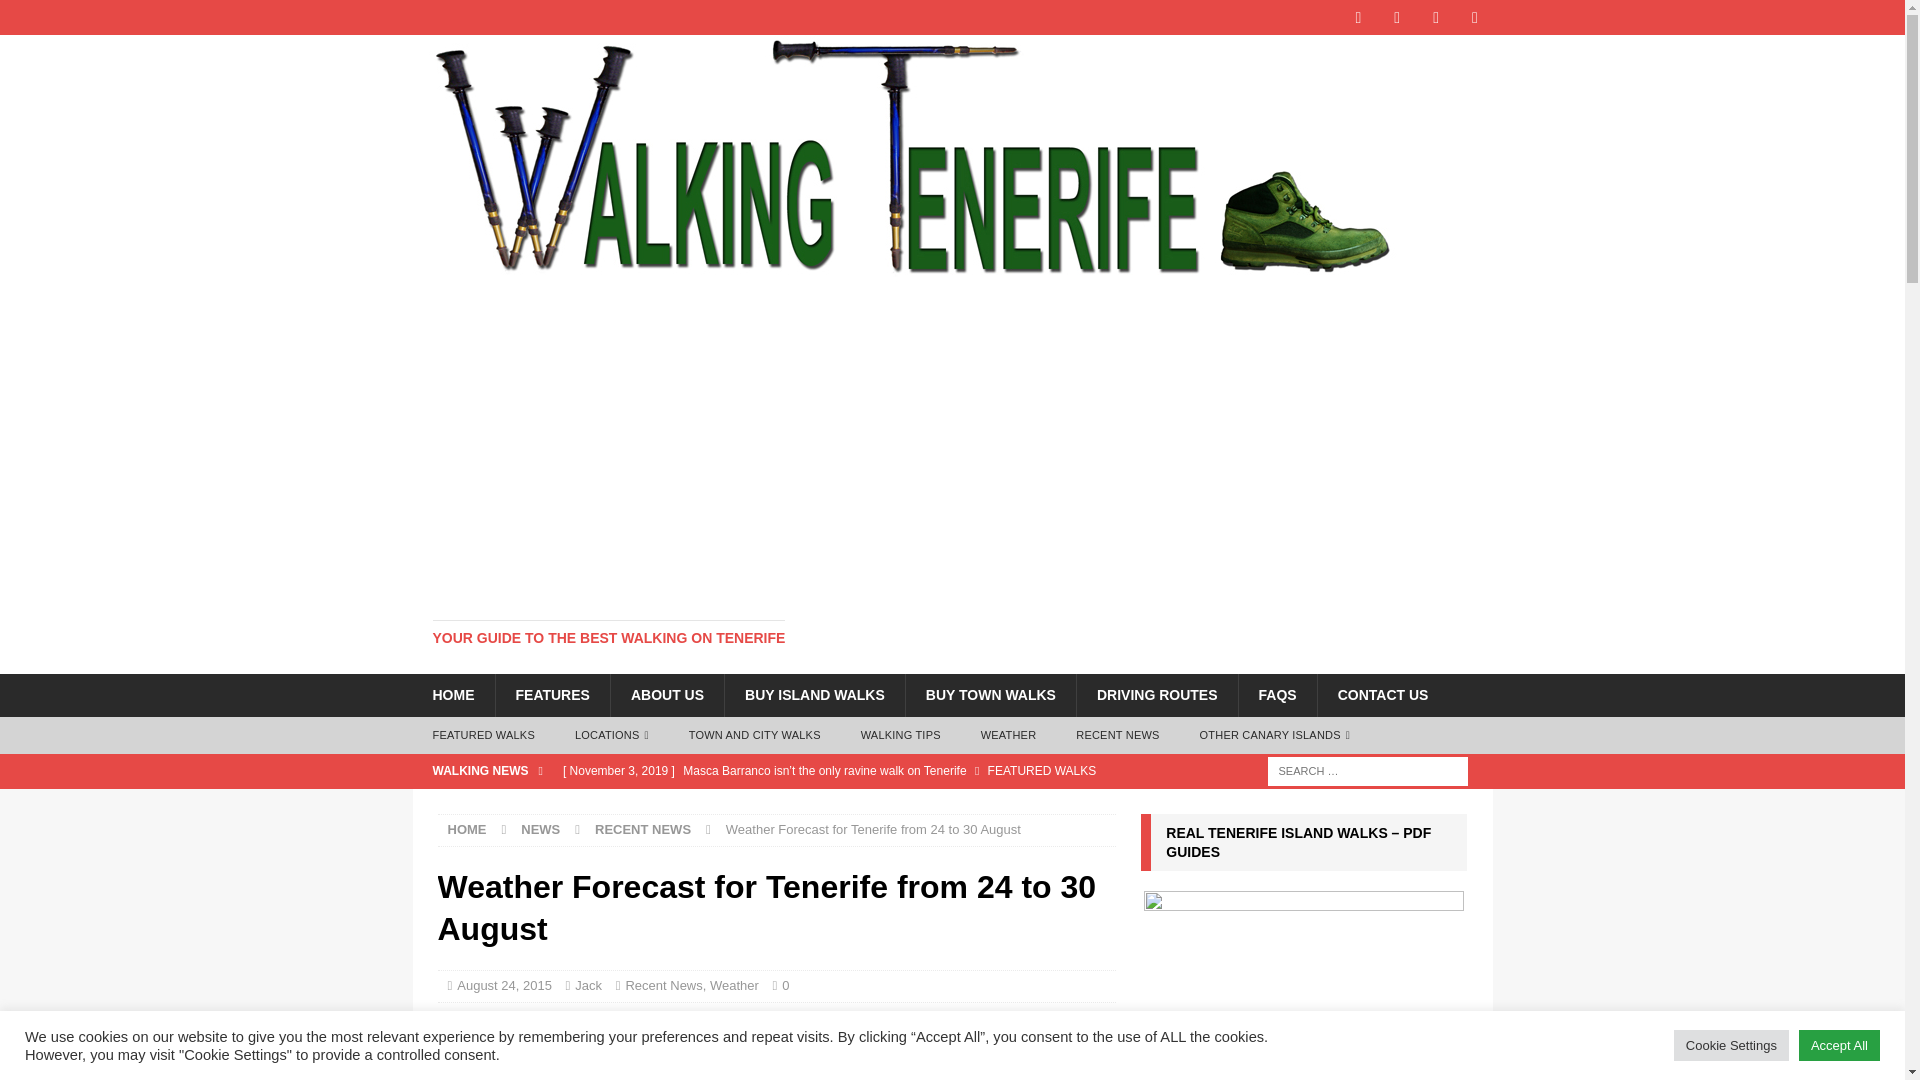 The height and width of the screenshot is (1080, 1920). Describe the element at coordinates (814, 694) in the screenshot. I see `BUY ISLAND WALKS` at that location.